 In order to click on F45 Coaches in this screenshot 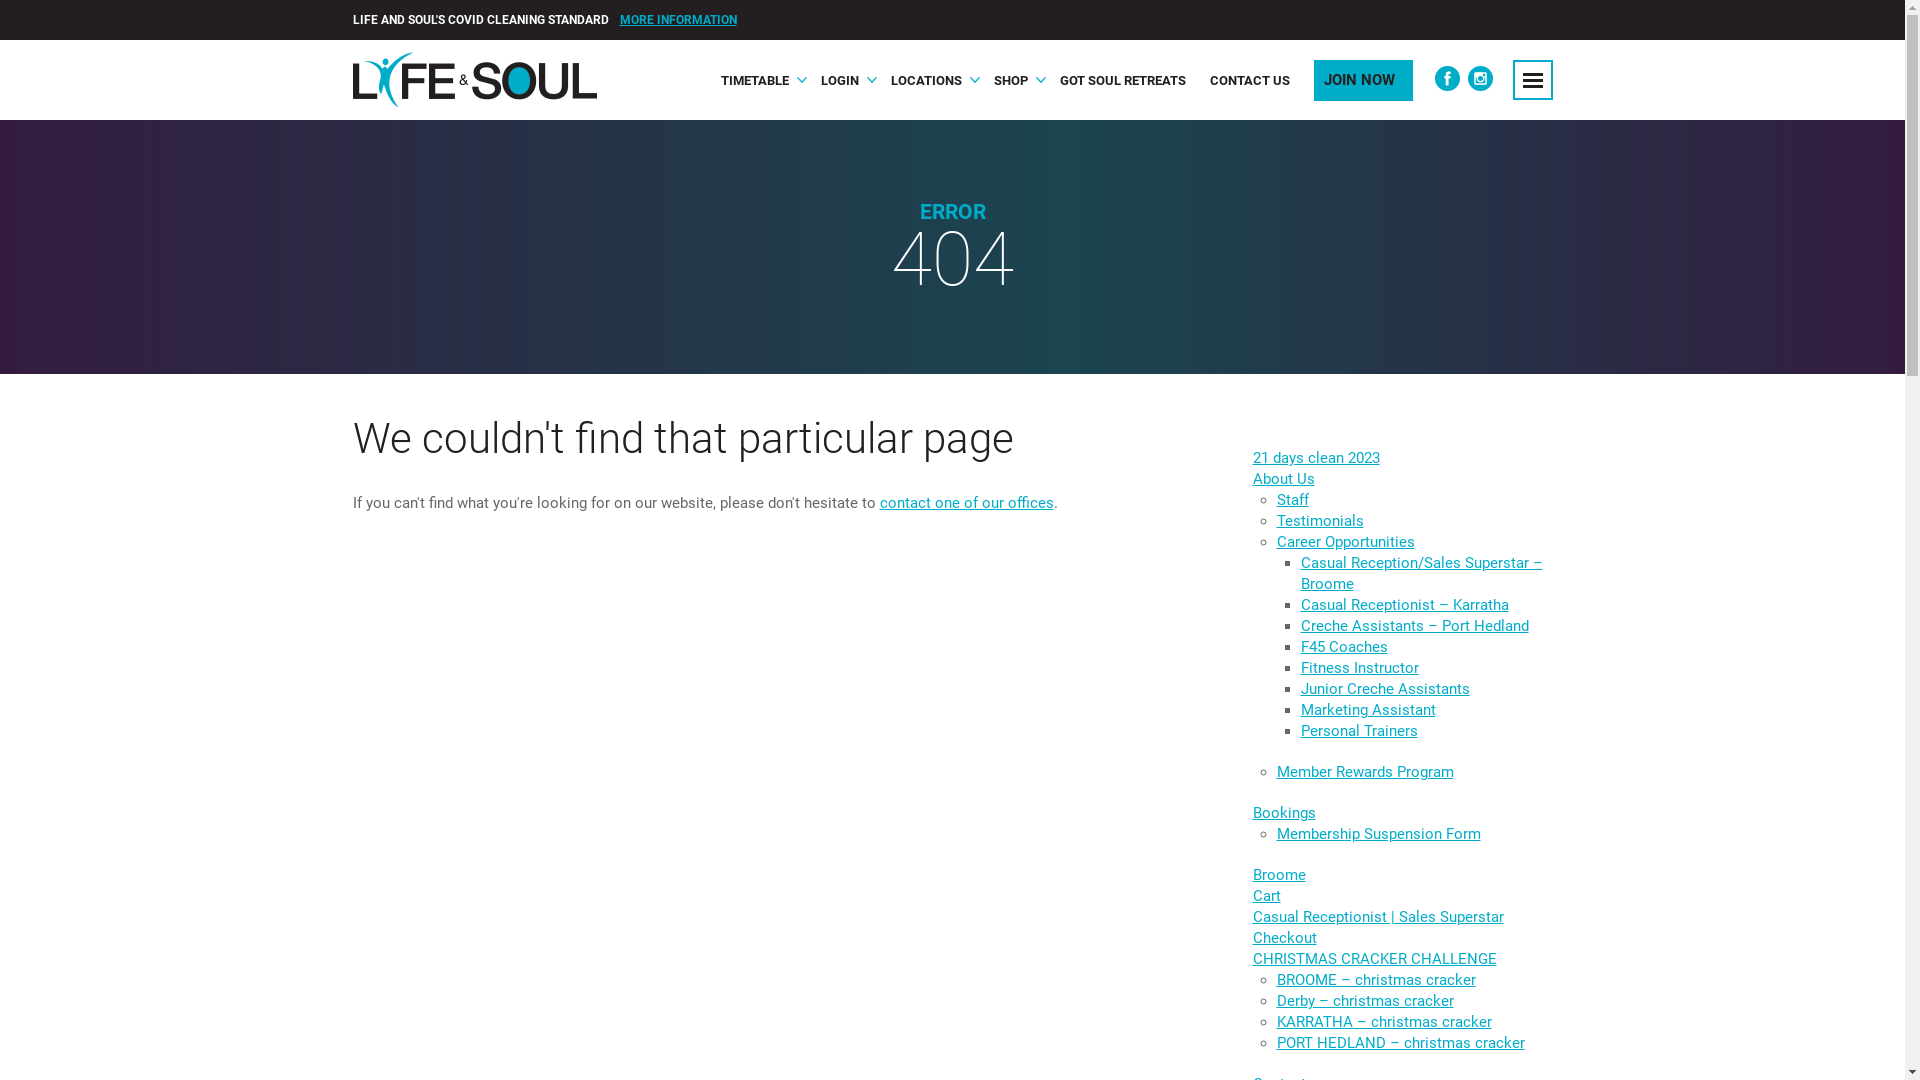, I will do `click(1344, 647)`.